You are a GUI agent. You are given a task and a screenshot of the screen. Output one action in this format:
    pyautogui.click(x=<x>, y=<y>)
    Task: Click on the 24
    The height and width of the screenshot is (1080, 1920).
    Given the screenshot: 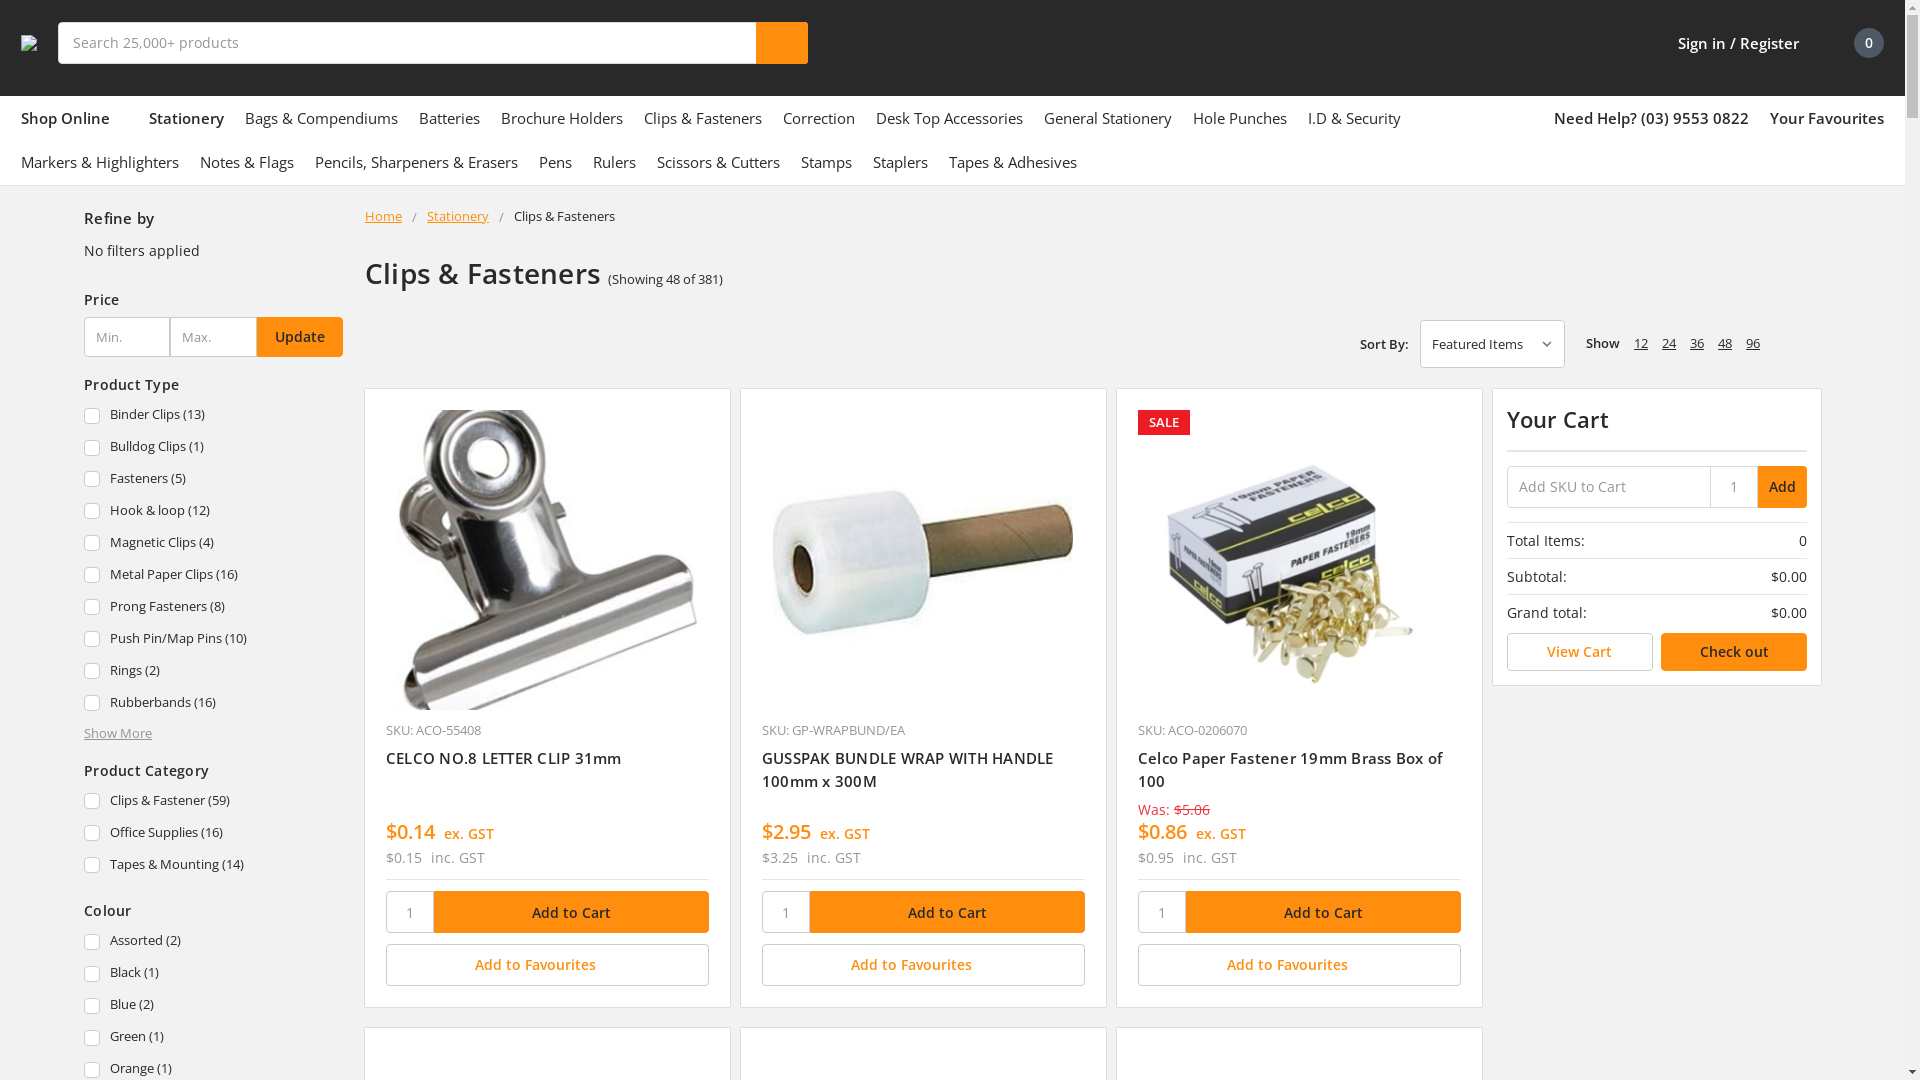 What is the action you would take?
    pyautogui.click(x=1669, y=343)
    